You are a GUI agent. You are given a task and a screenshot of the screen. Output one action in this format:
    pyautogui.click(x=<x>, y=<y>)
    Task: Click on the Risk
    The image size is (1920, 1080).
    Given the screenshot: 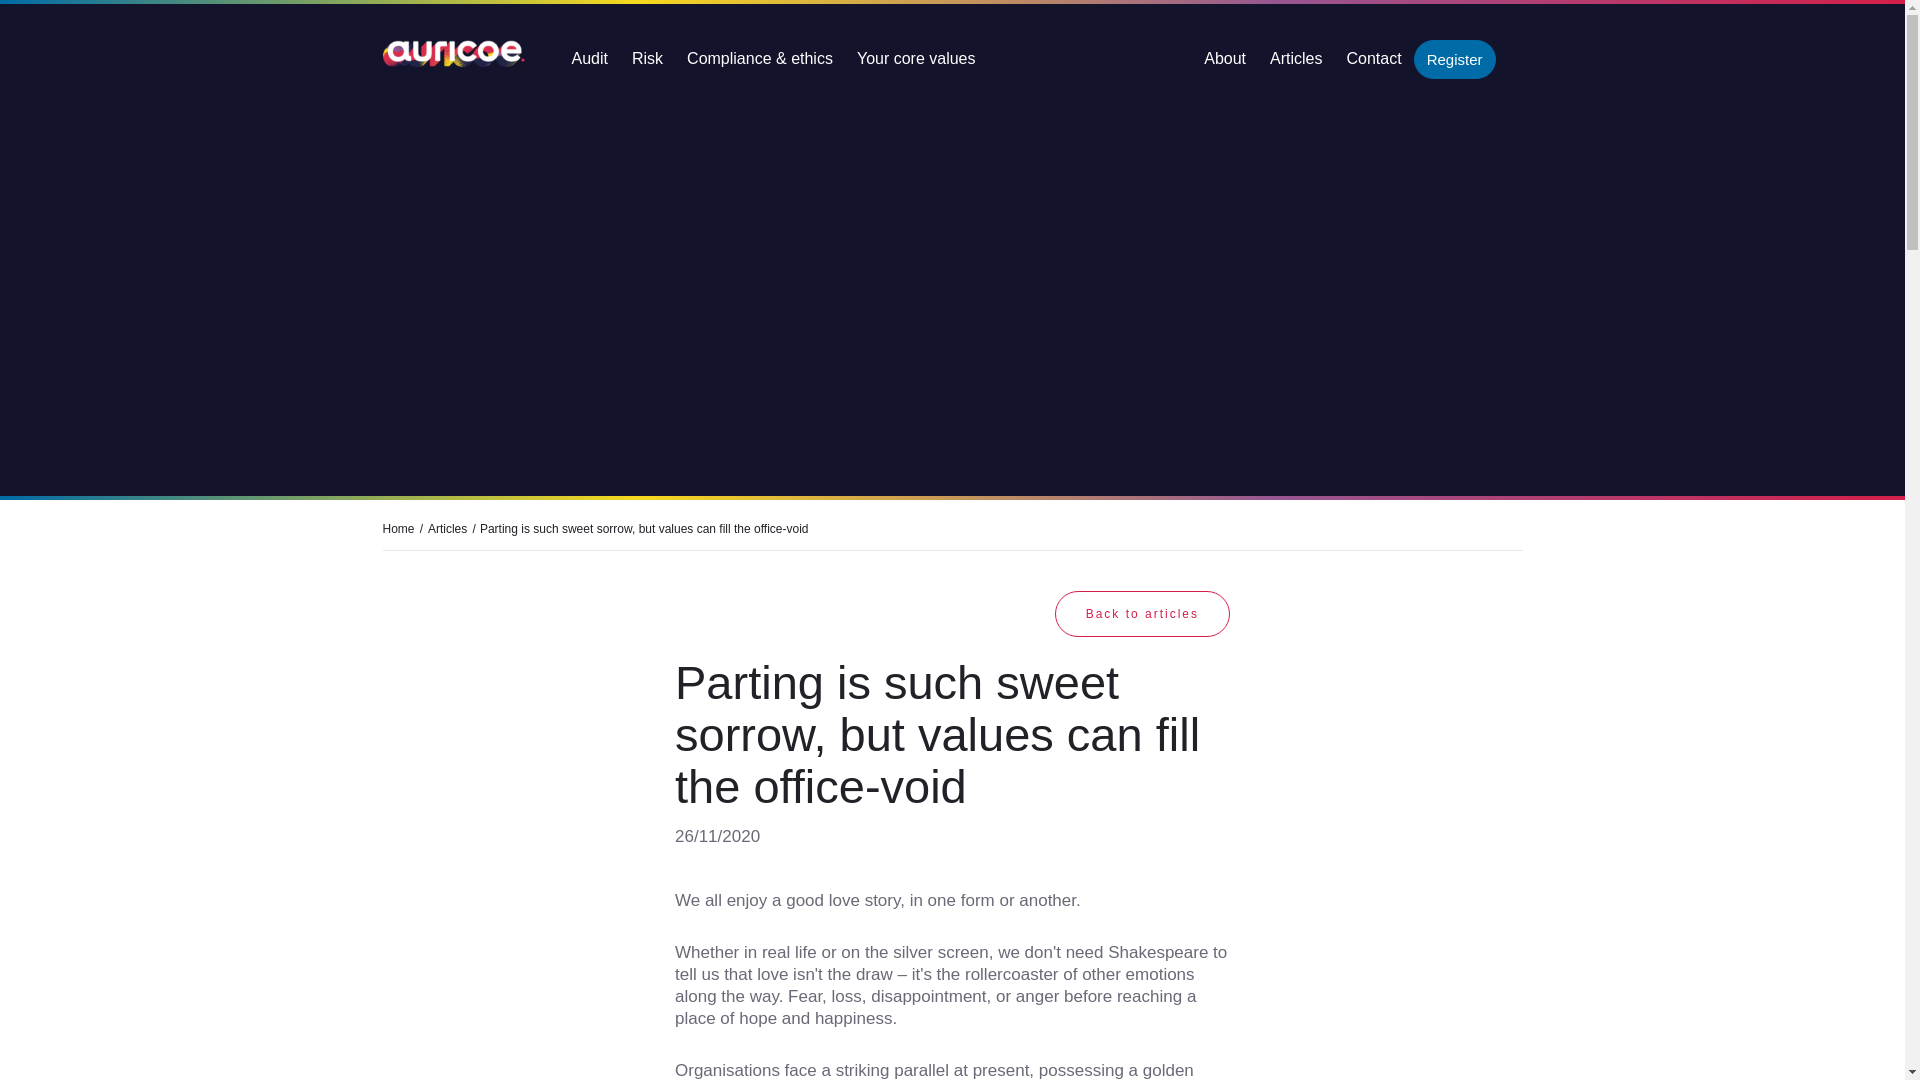 What is the action you would take?
    pyautogui.click(x=648, y=58)
    